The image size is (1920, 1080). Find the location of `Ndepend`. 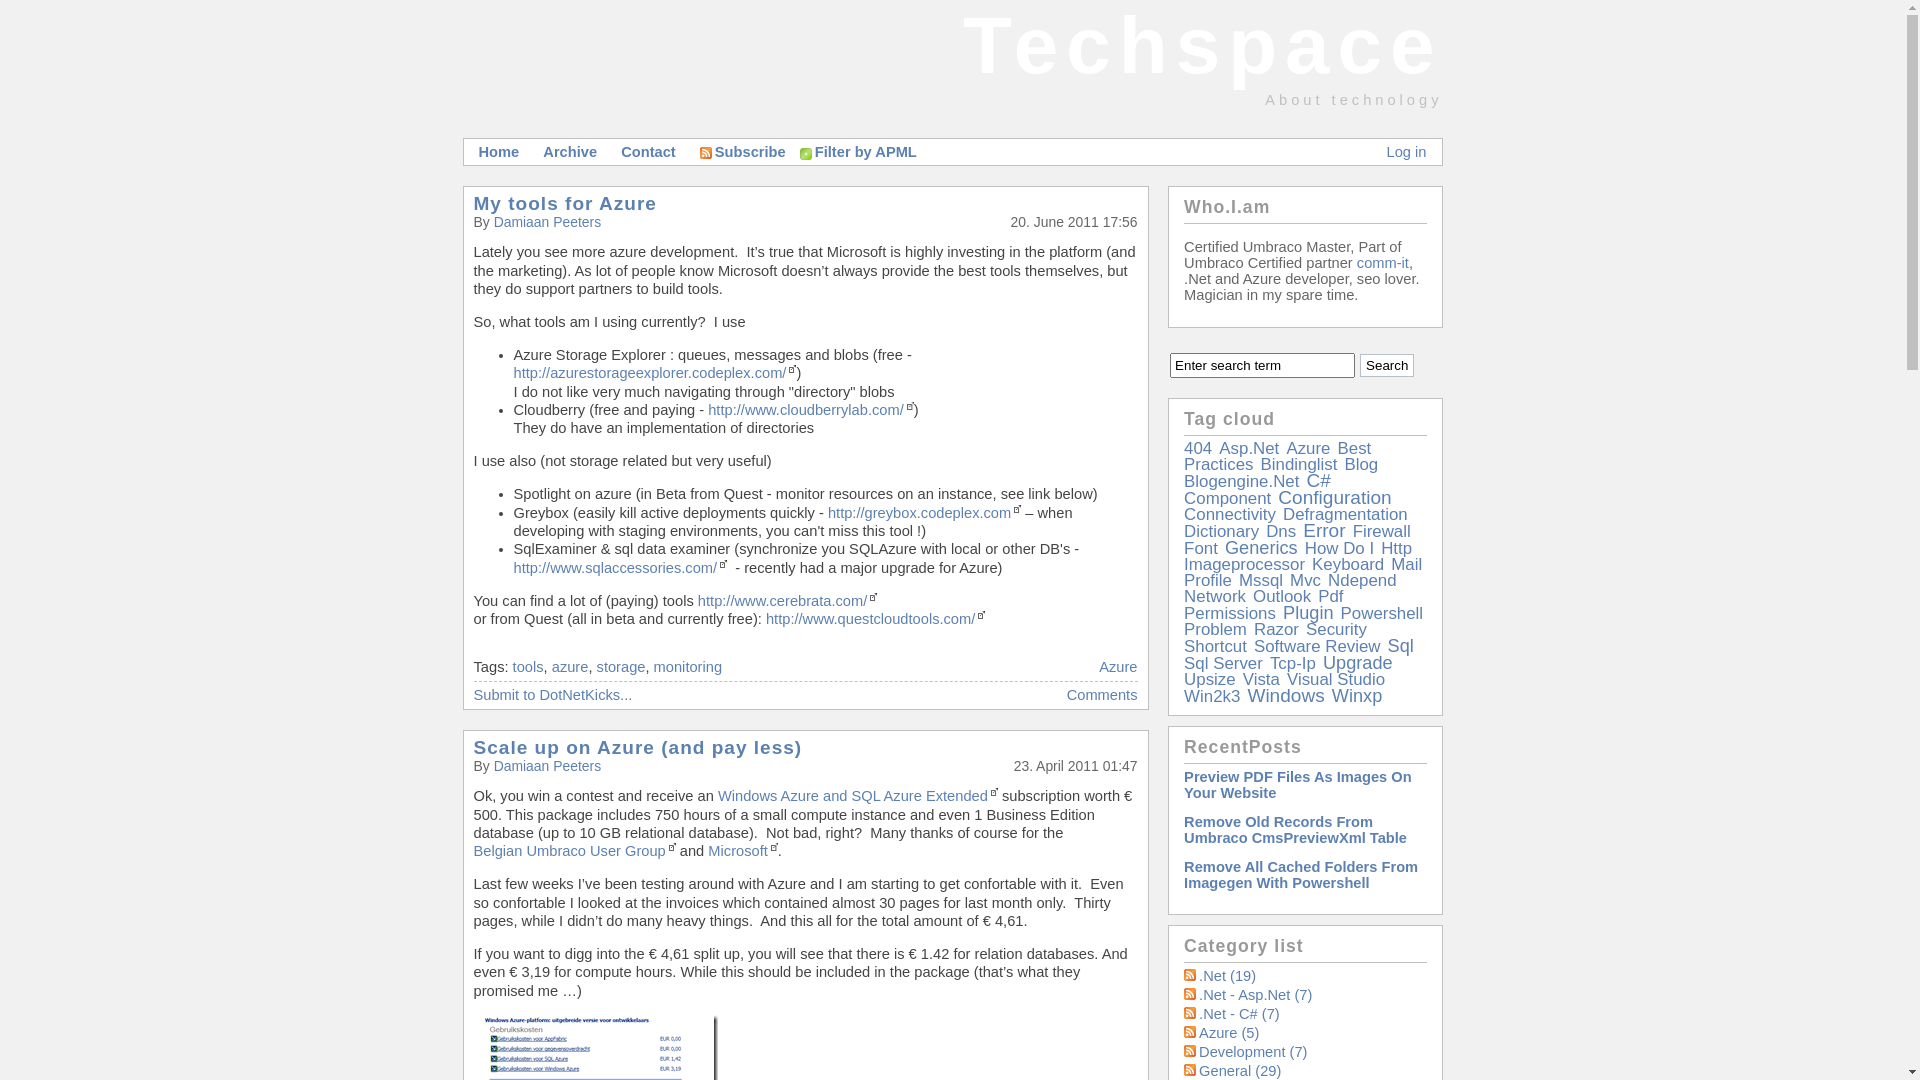

Ndepend is located at coordinates (1362, 580).